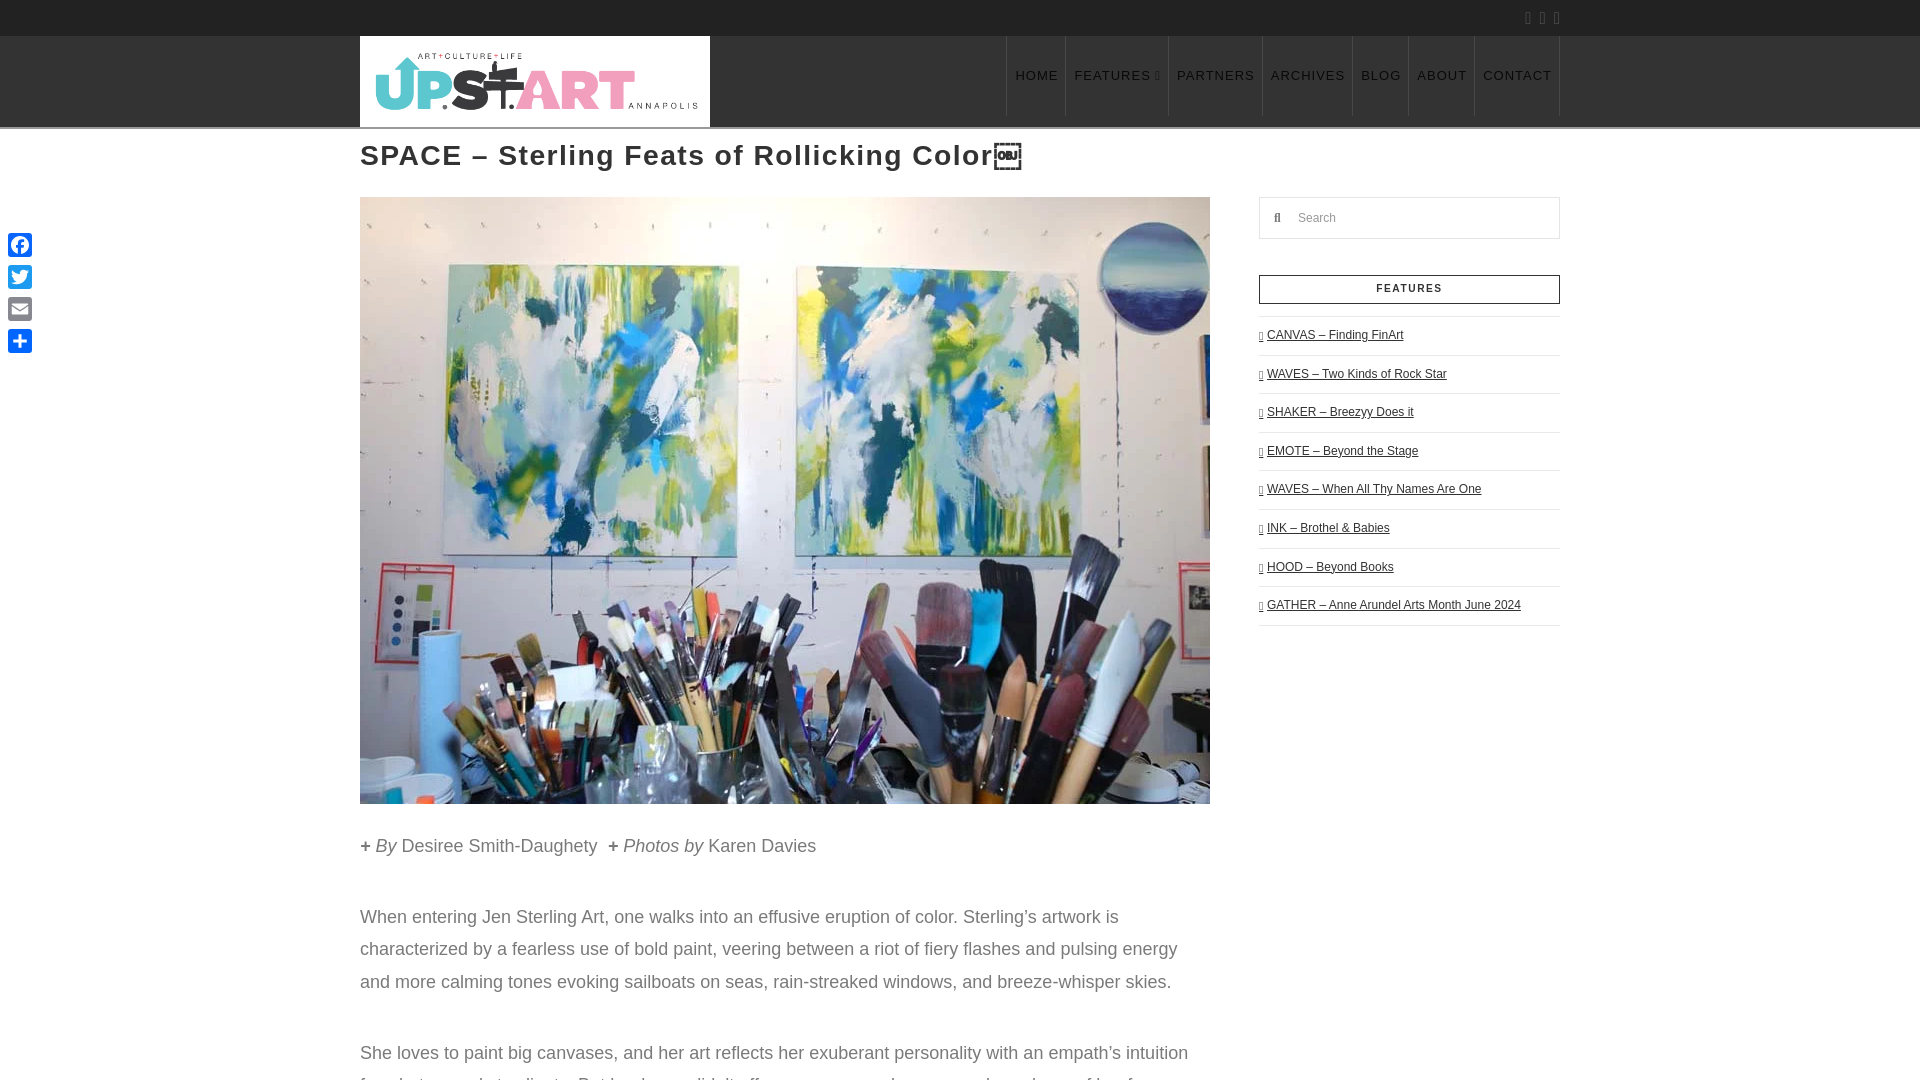 Image resolution: width=1920 pixels, height=1080 pixels. What do you see at coordinates (1384, 786) in the screenshot?
I see `Advertisement` at bounding box center [1384, 786].